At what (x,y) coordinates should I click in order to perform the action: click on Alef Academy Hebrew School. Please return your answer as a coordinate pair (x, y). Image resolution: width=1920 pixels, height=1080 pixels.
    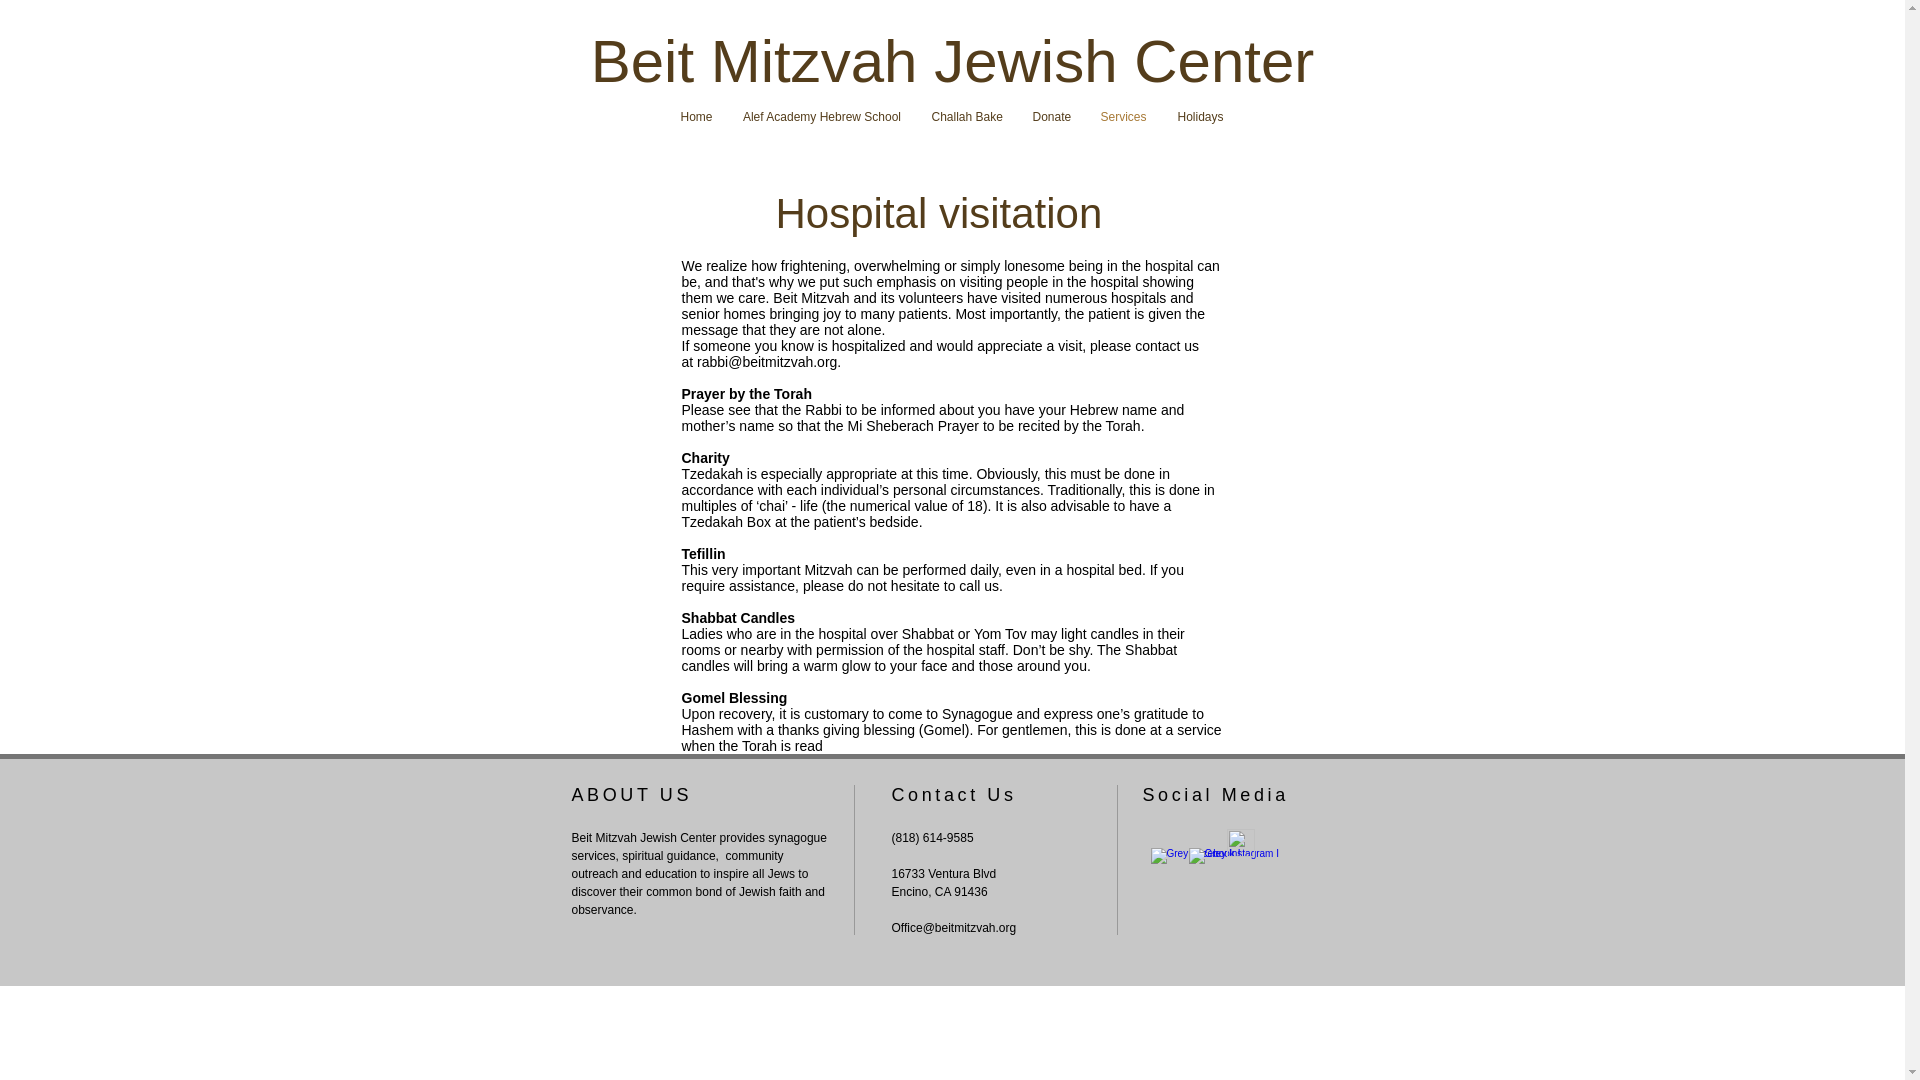
    Looking at the image, I should click on (822, 116).